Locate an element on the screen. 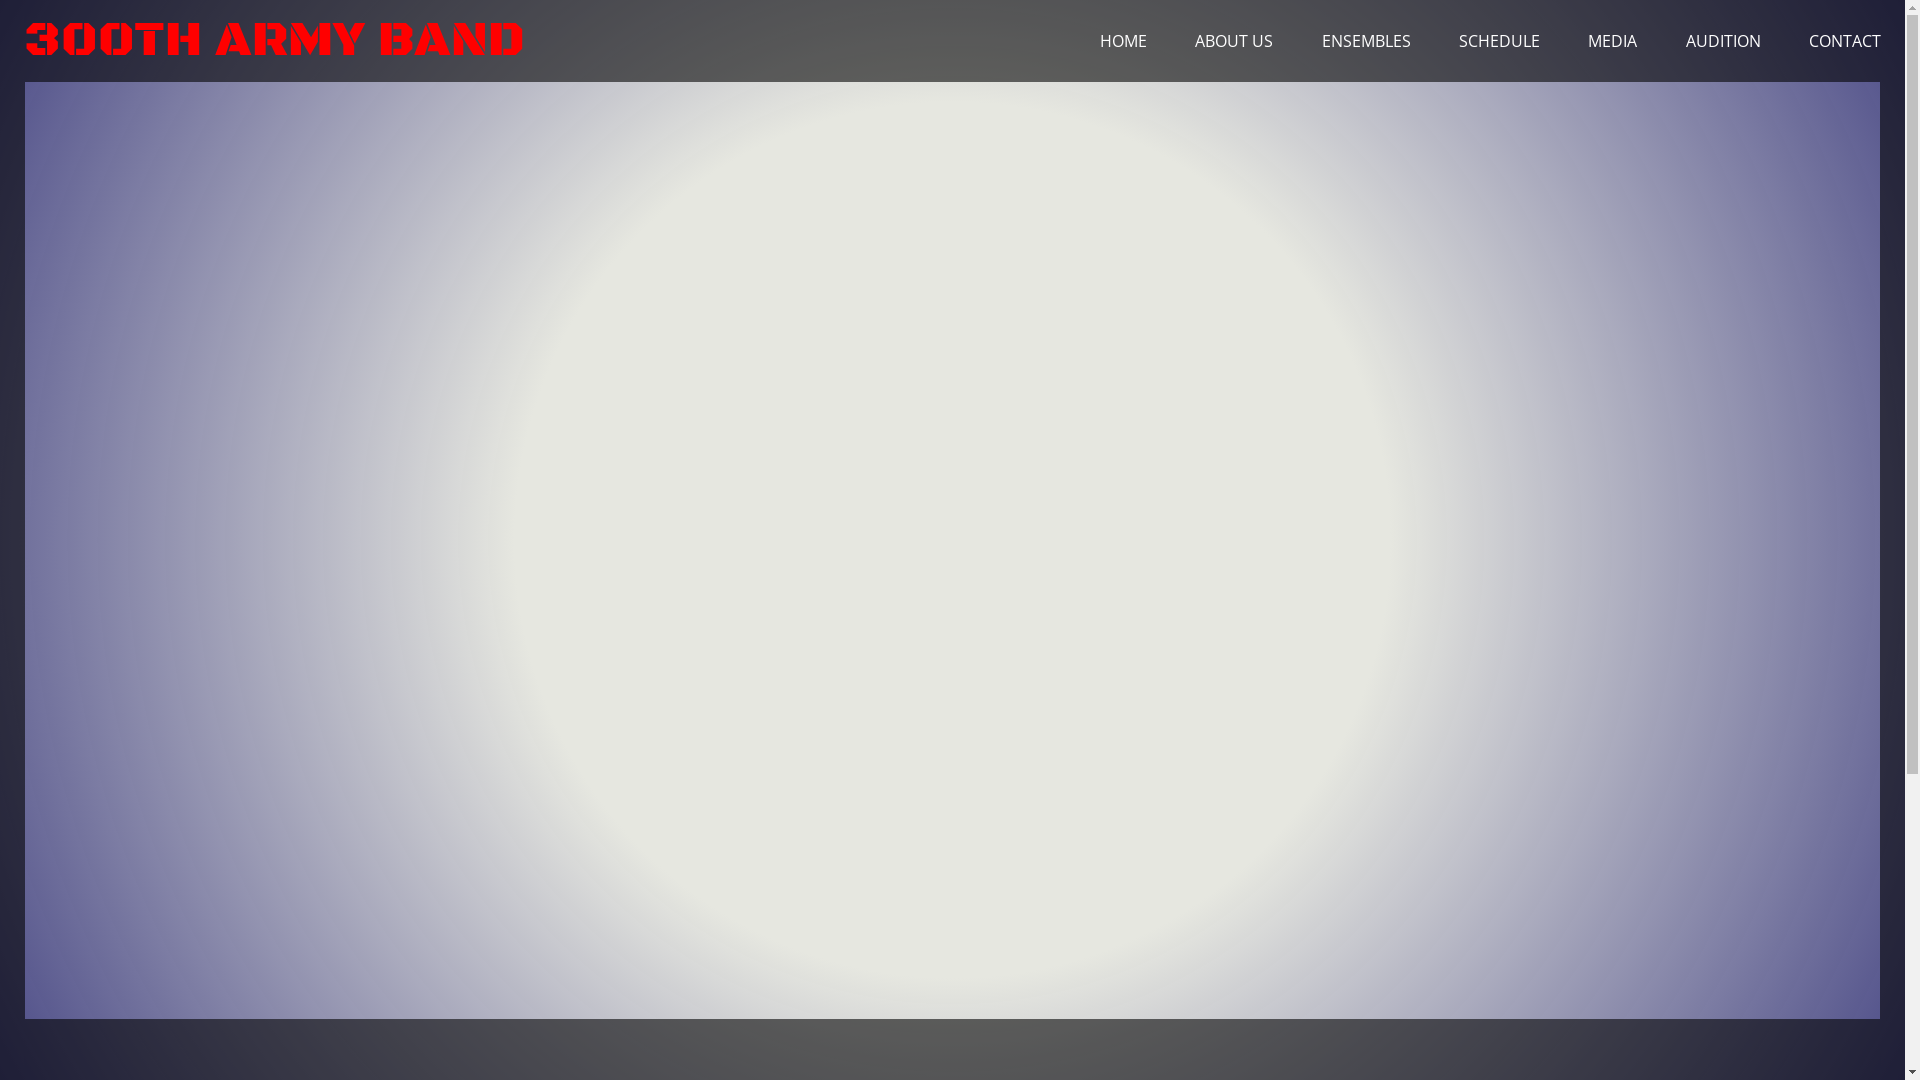 This screenshot has height=1080, width=1920. CONTACT is located at coordinates (1845, 40).